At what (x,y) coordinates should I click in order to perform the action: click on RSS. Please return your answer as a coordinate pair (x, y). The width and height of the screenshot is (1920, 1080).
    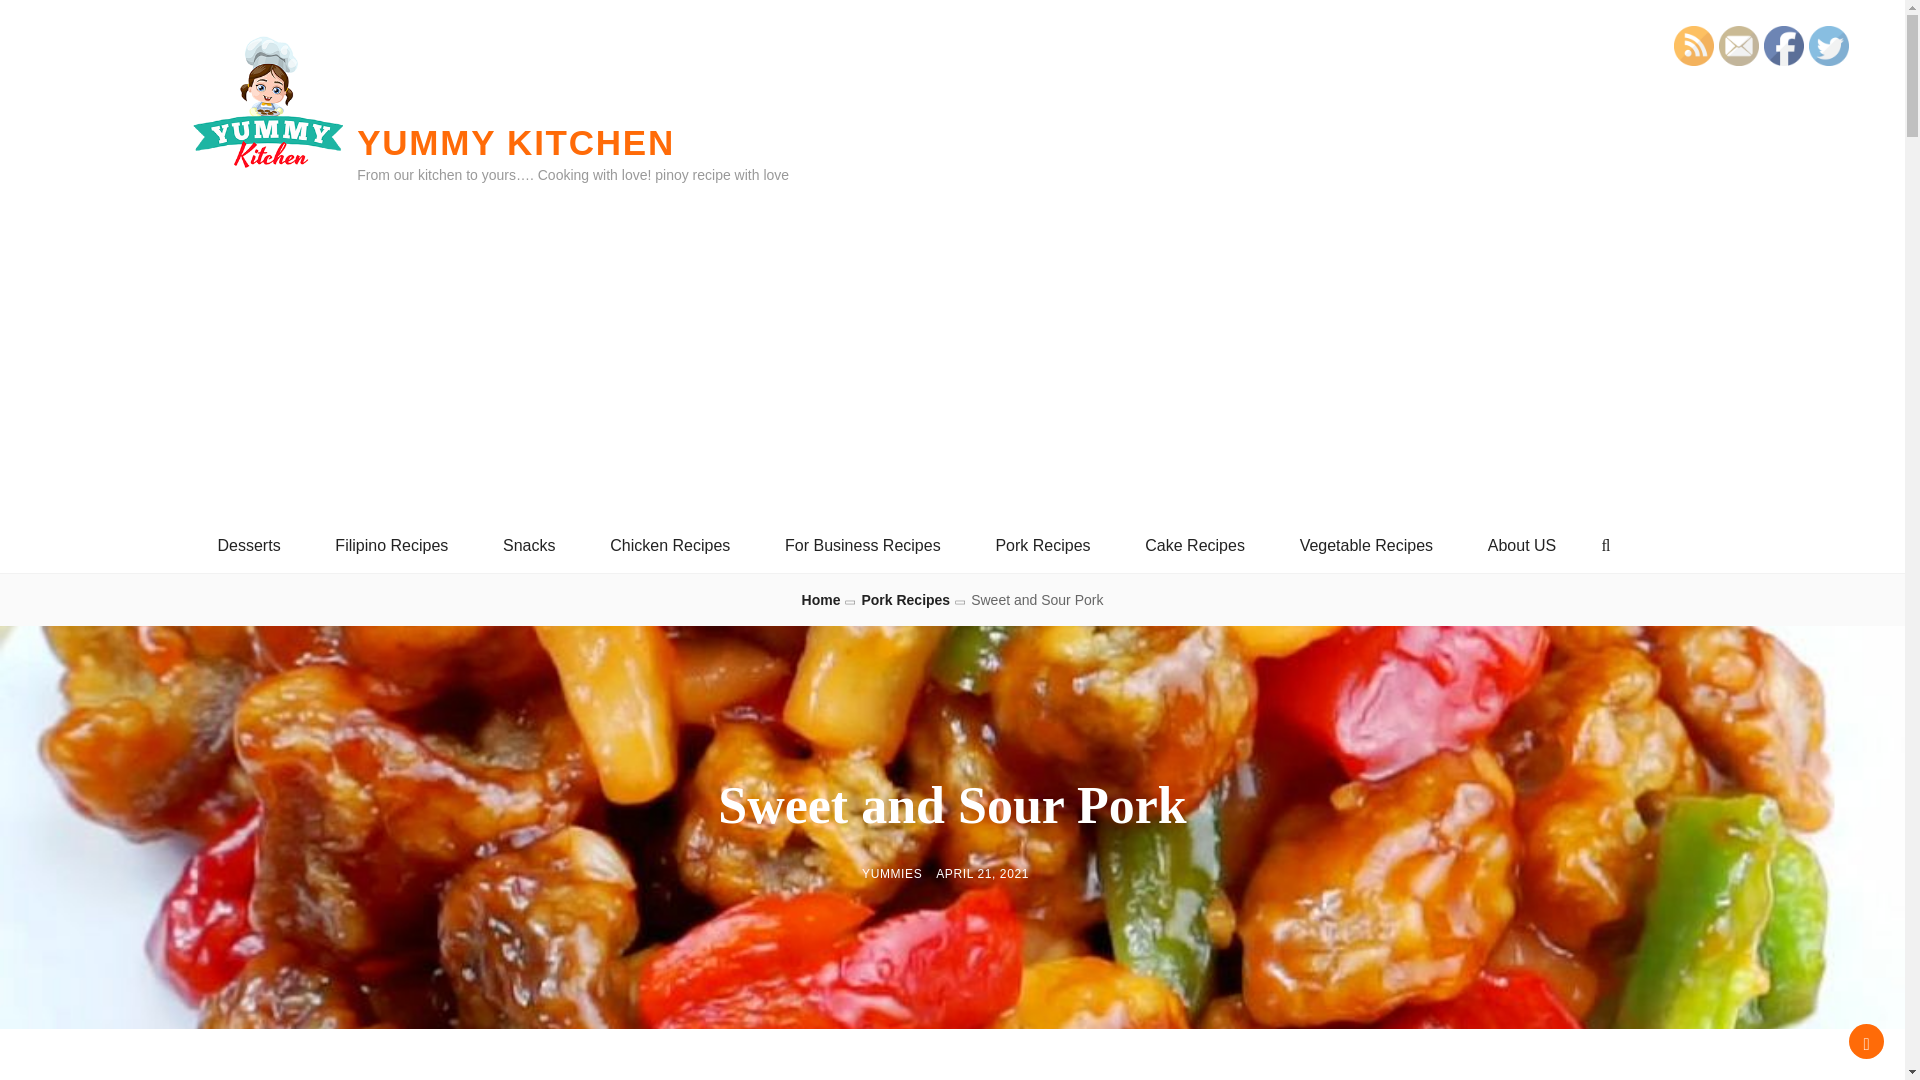
    Looking at the image, I should click on (1694, 45).